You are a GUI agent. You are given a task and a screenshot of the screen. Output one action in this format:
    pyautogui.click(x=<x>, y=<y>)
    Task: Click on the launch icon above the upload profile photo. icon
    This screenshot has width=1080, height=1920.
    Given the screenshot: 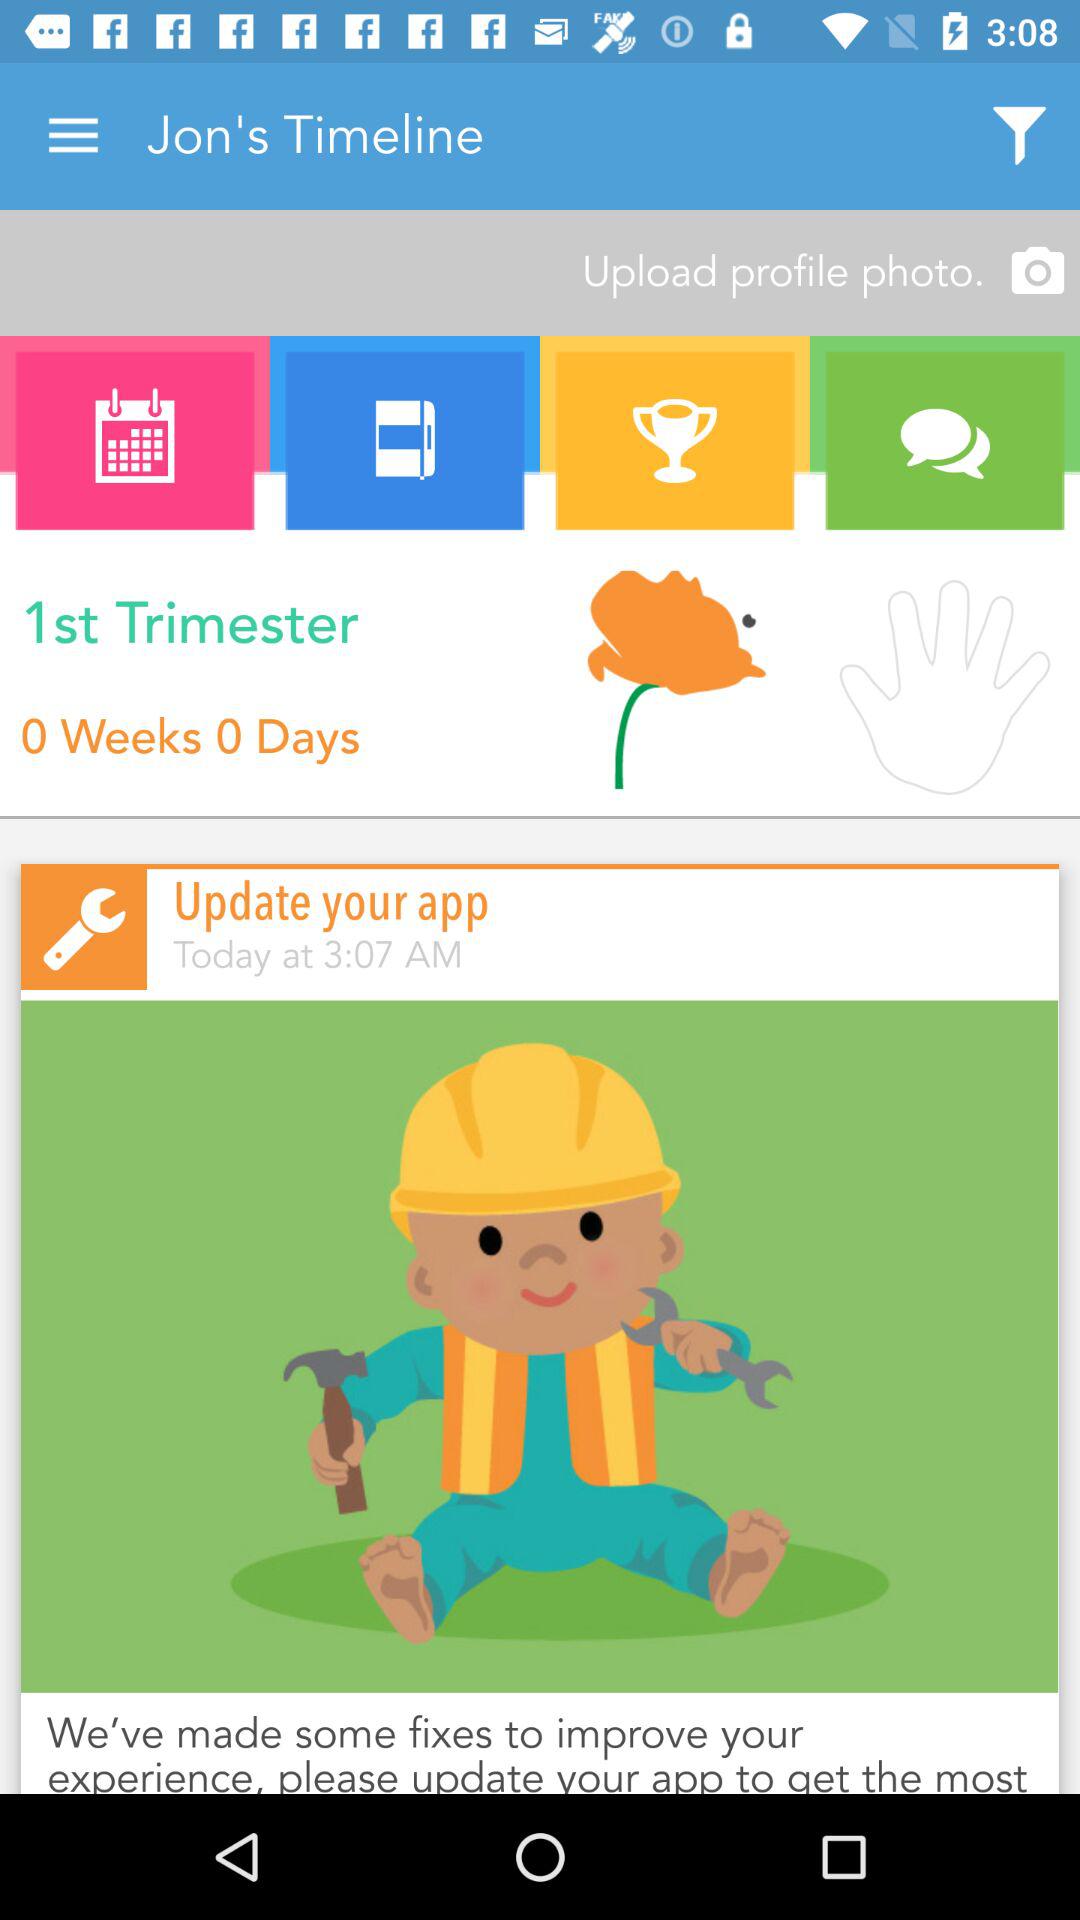 What is the action you would take?
    pyautogui.click(x=1020, y=136)
    